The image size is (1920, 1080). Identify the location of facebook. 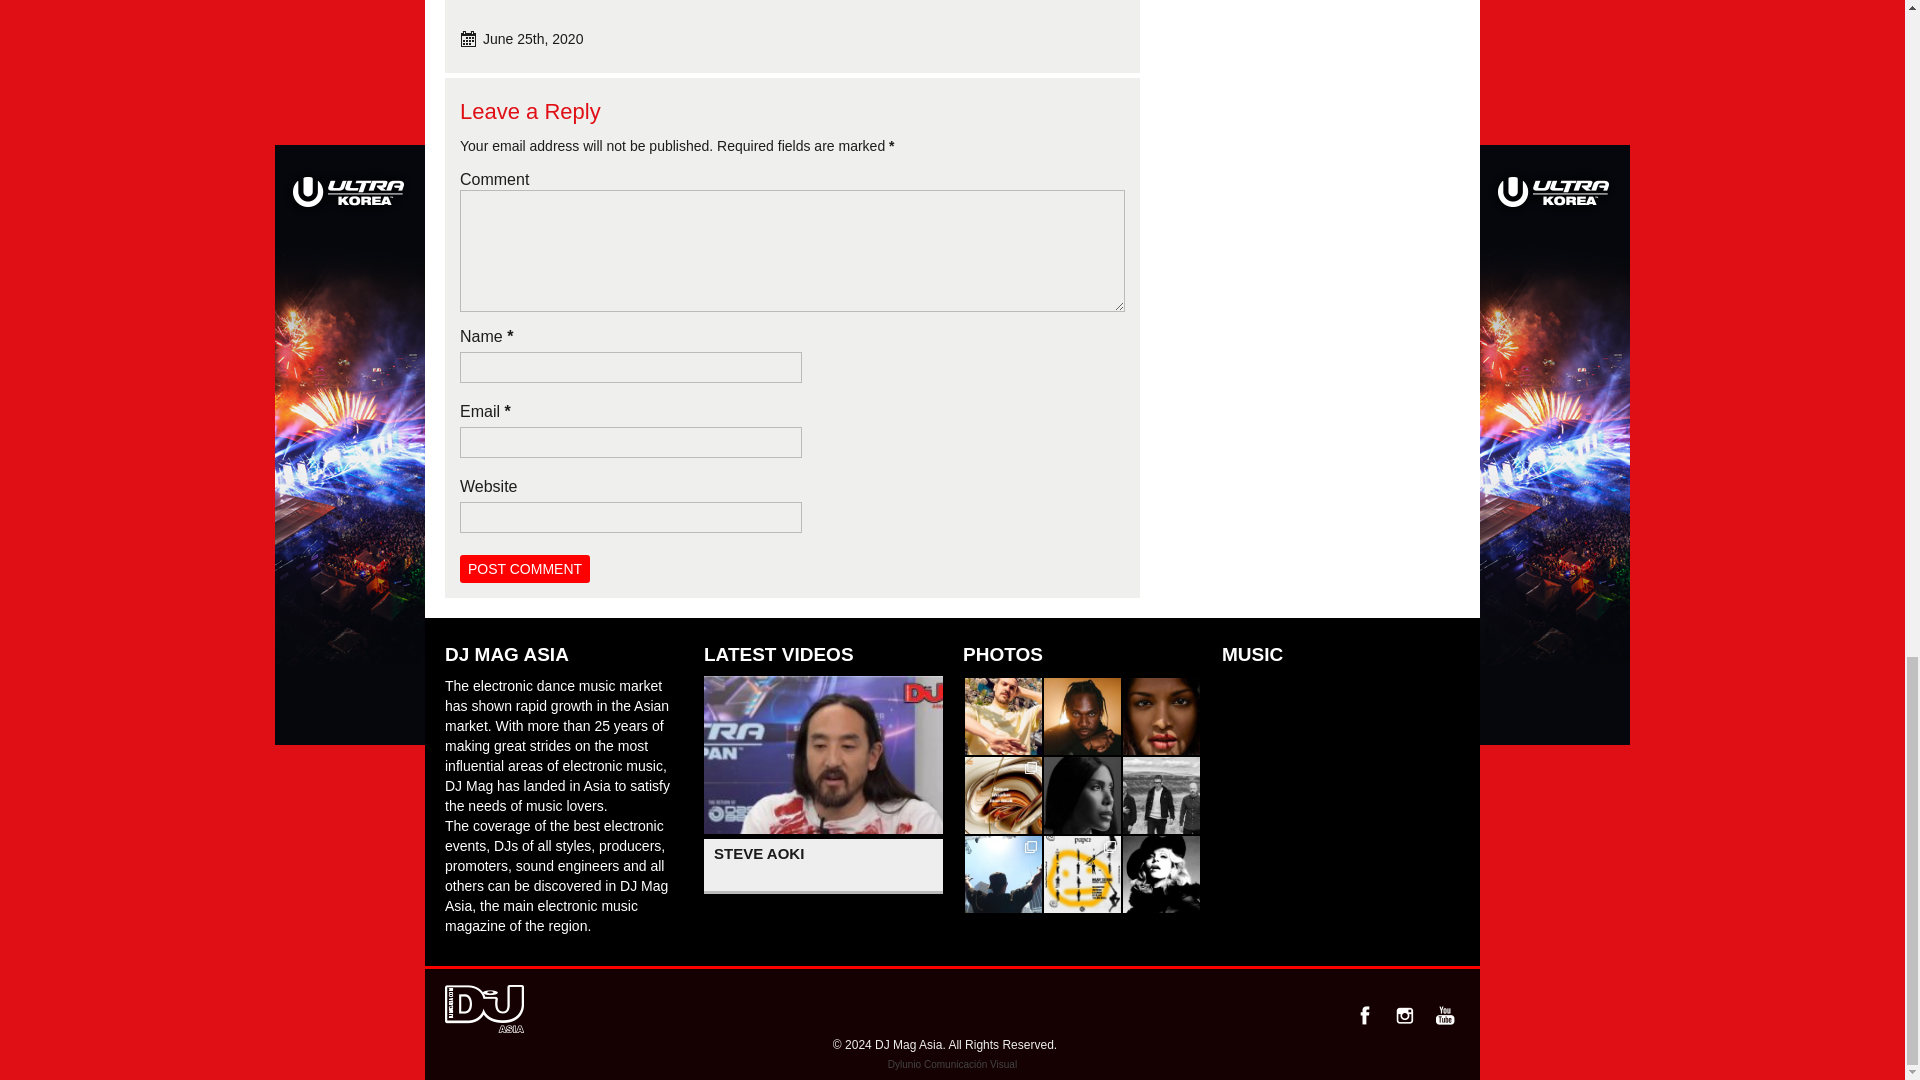
(1364, 1015).